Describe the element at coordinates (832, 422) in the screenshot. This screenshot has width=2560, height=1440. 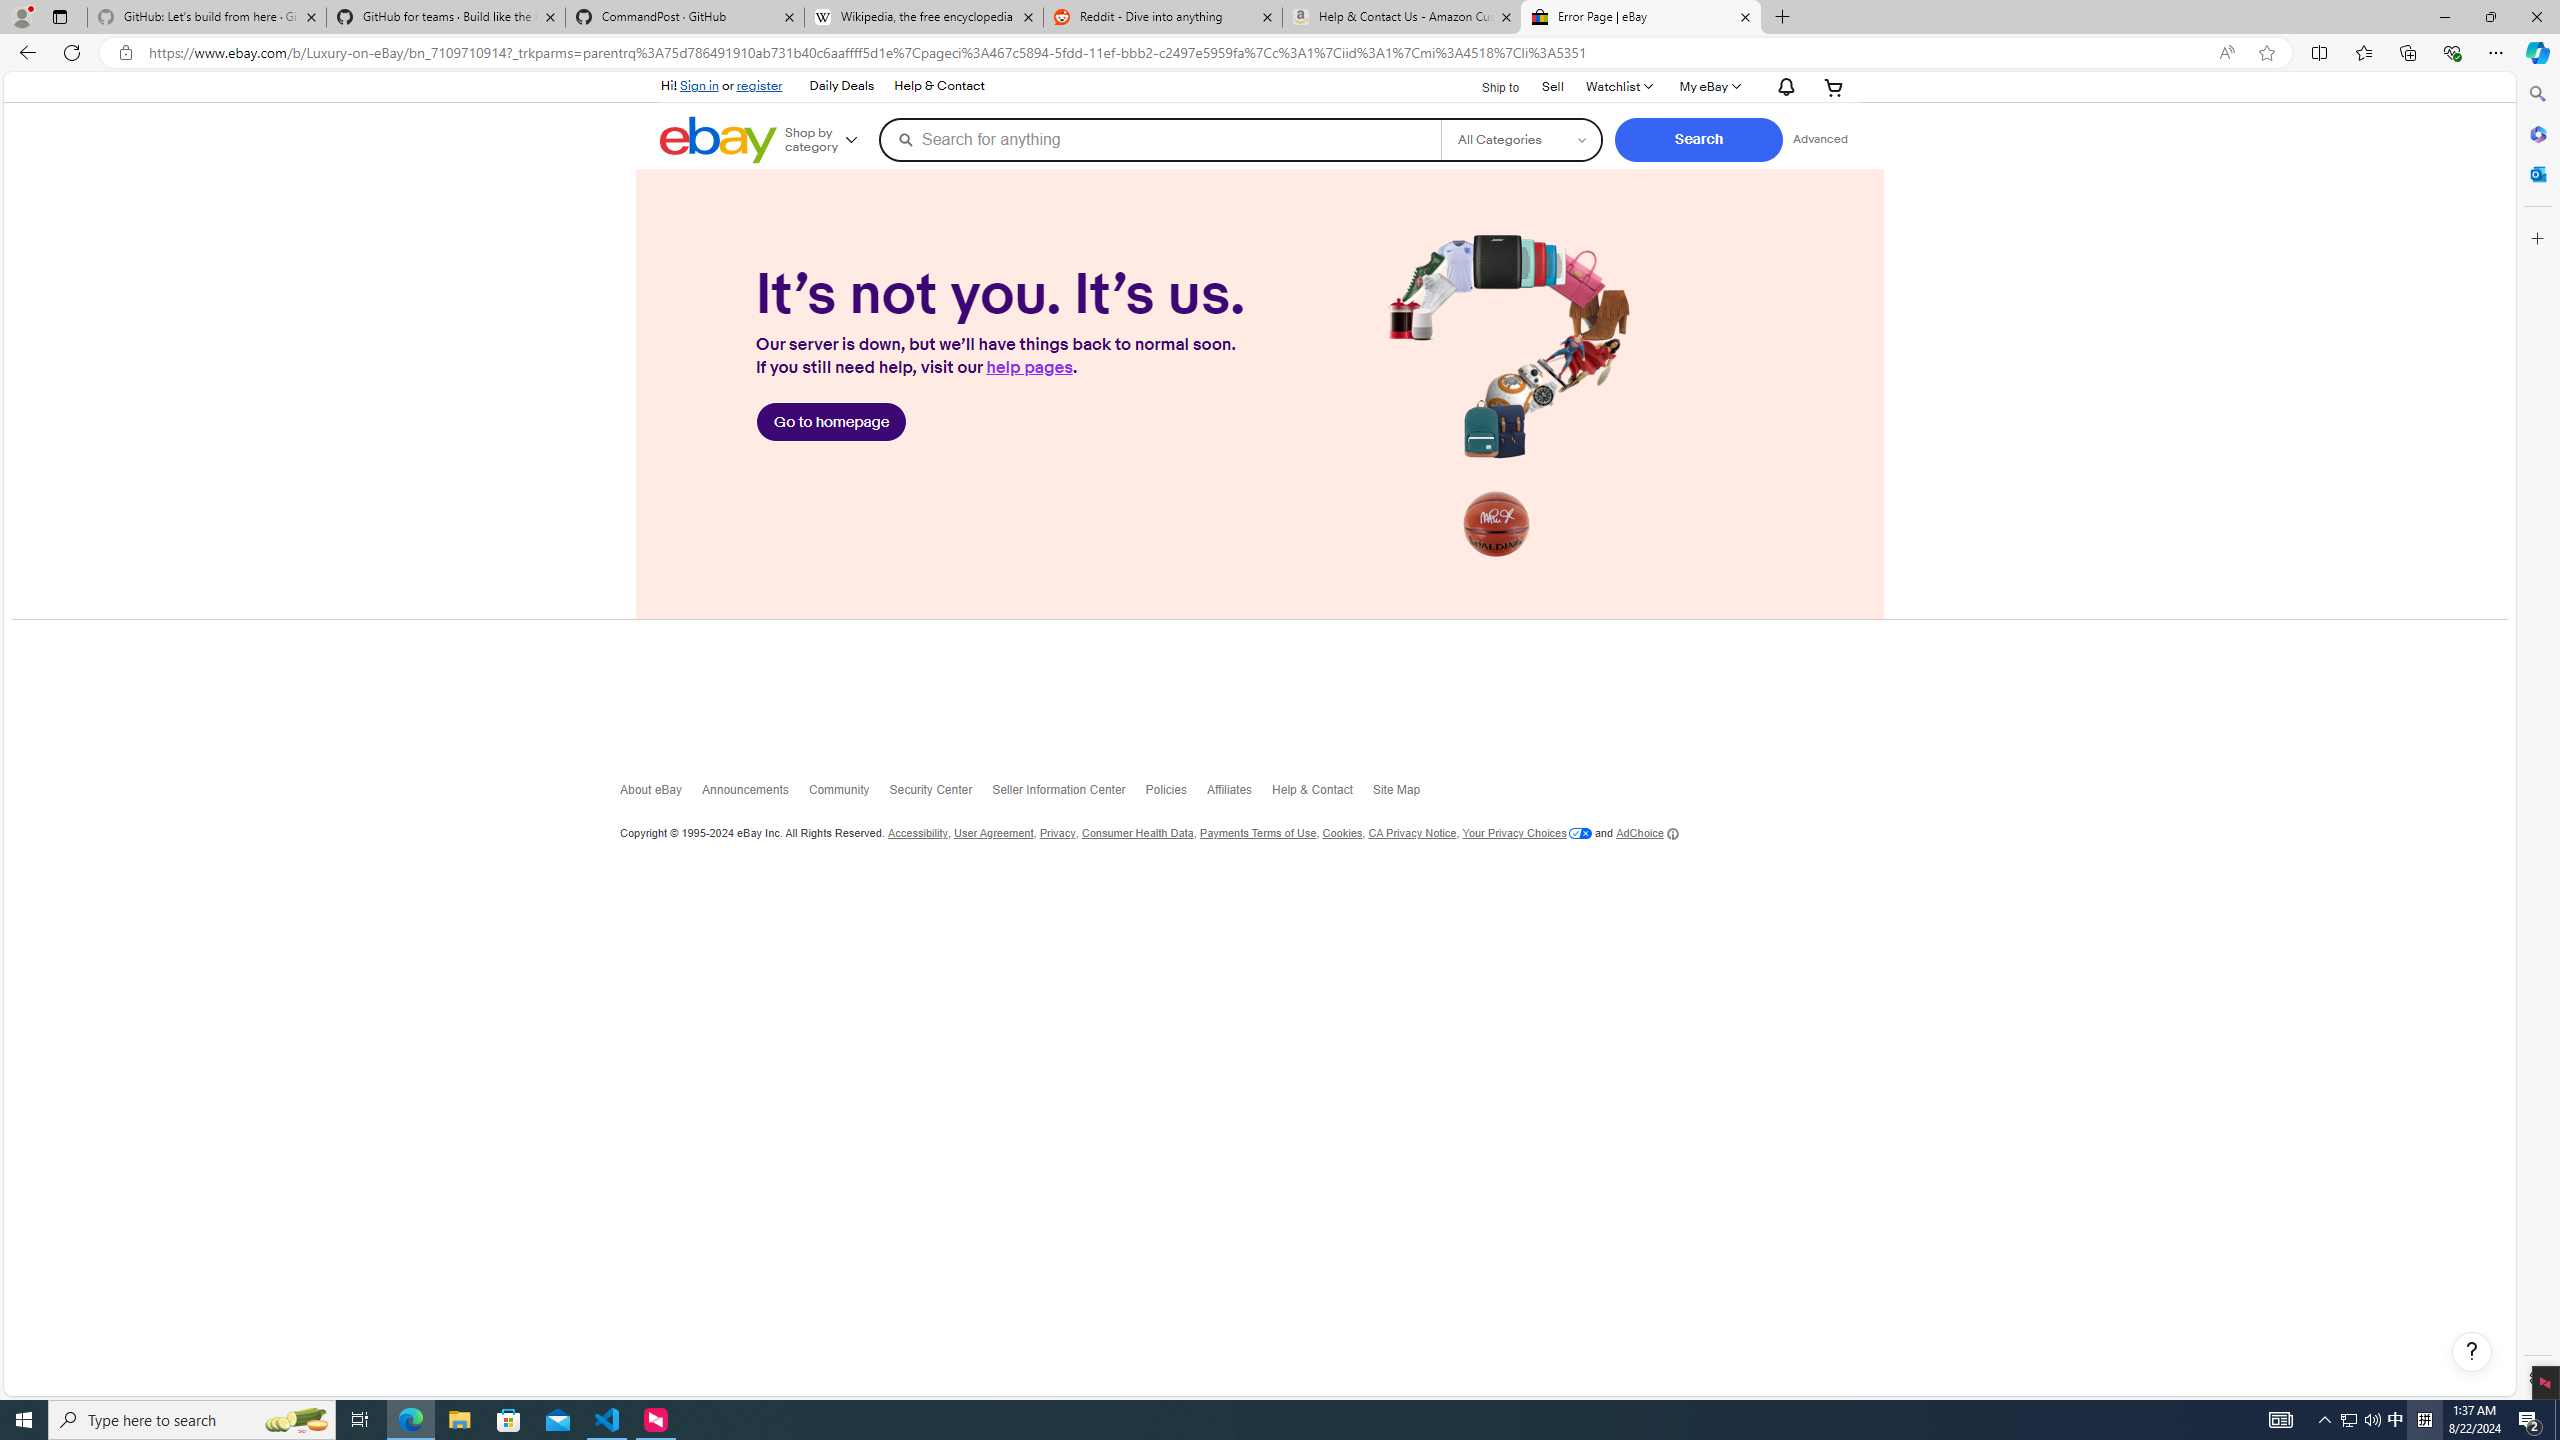
I see `Go to homepage` at that location.